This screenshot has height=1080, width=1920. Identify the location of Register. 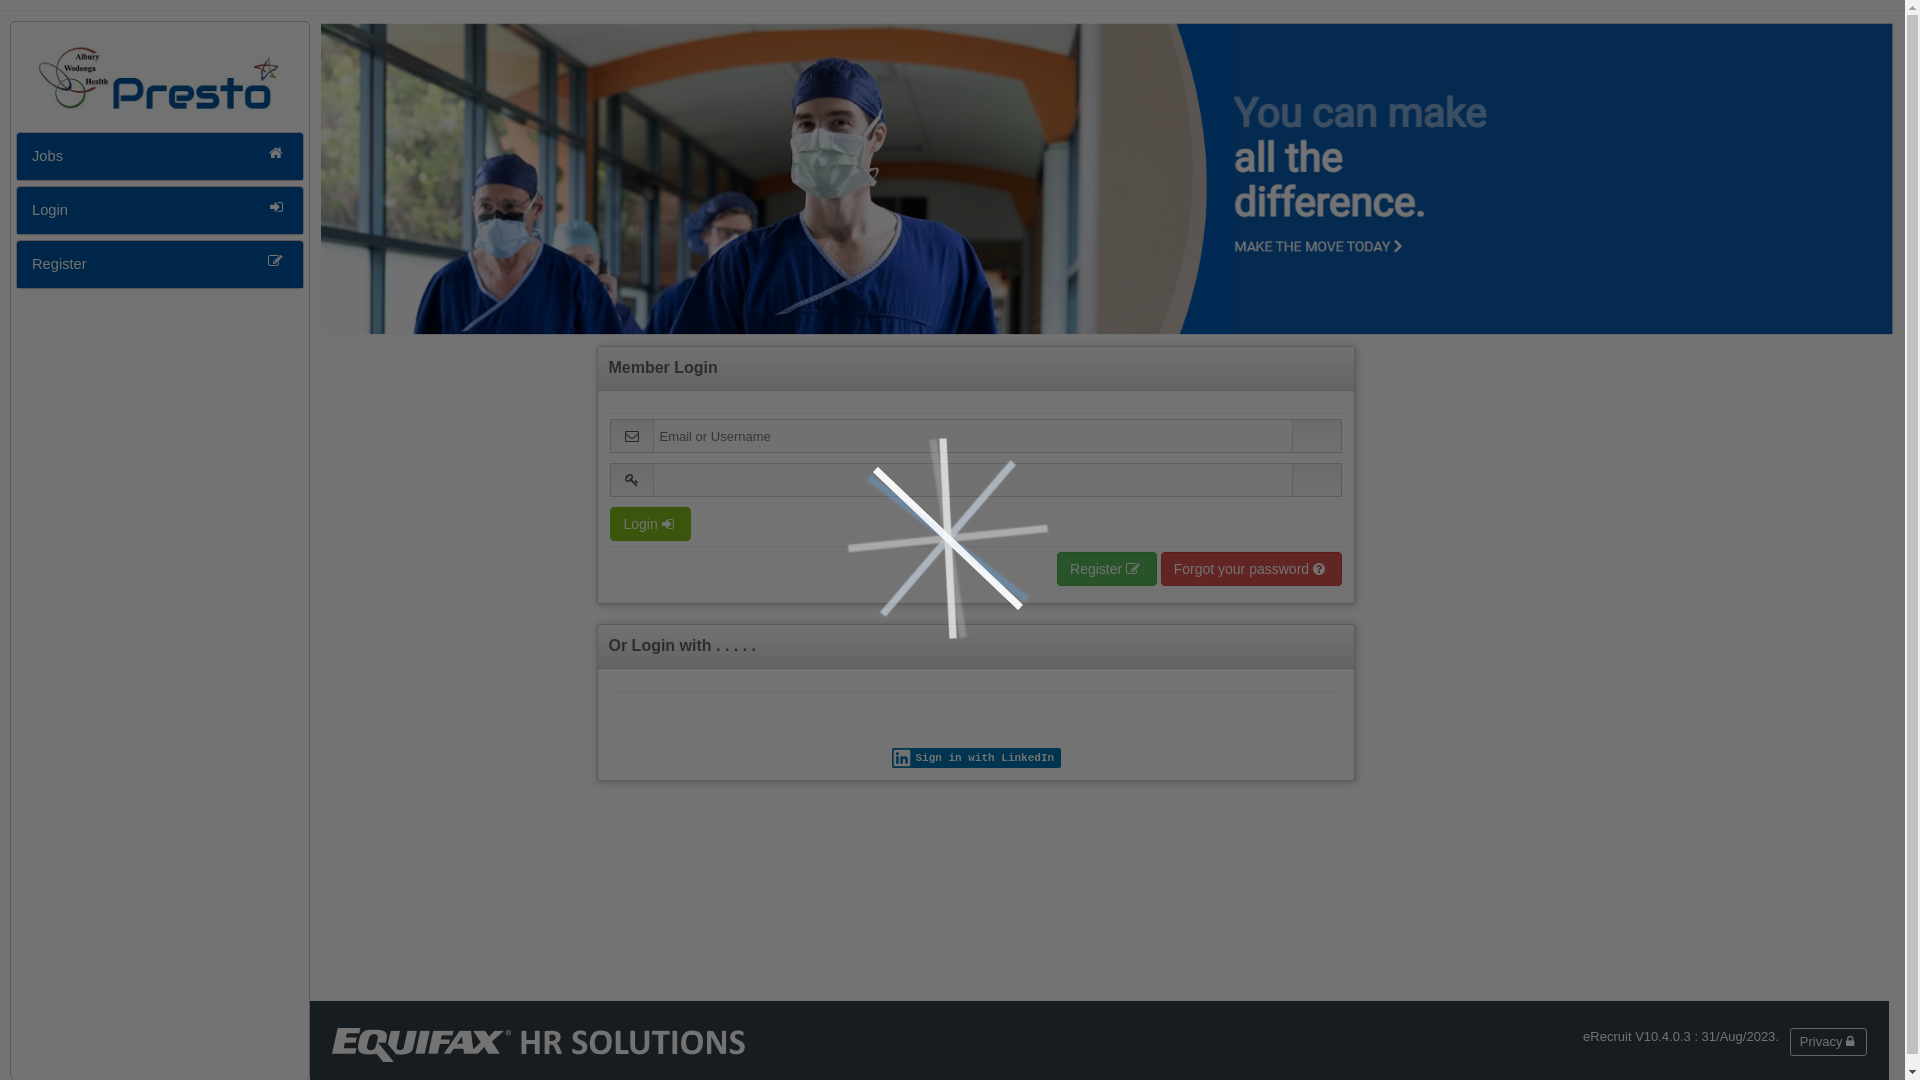
(1107, 569).